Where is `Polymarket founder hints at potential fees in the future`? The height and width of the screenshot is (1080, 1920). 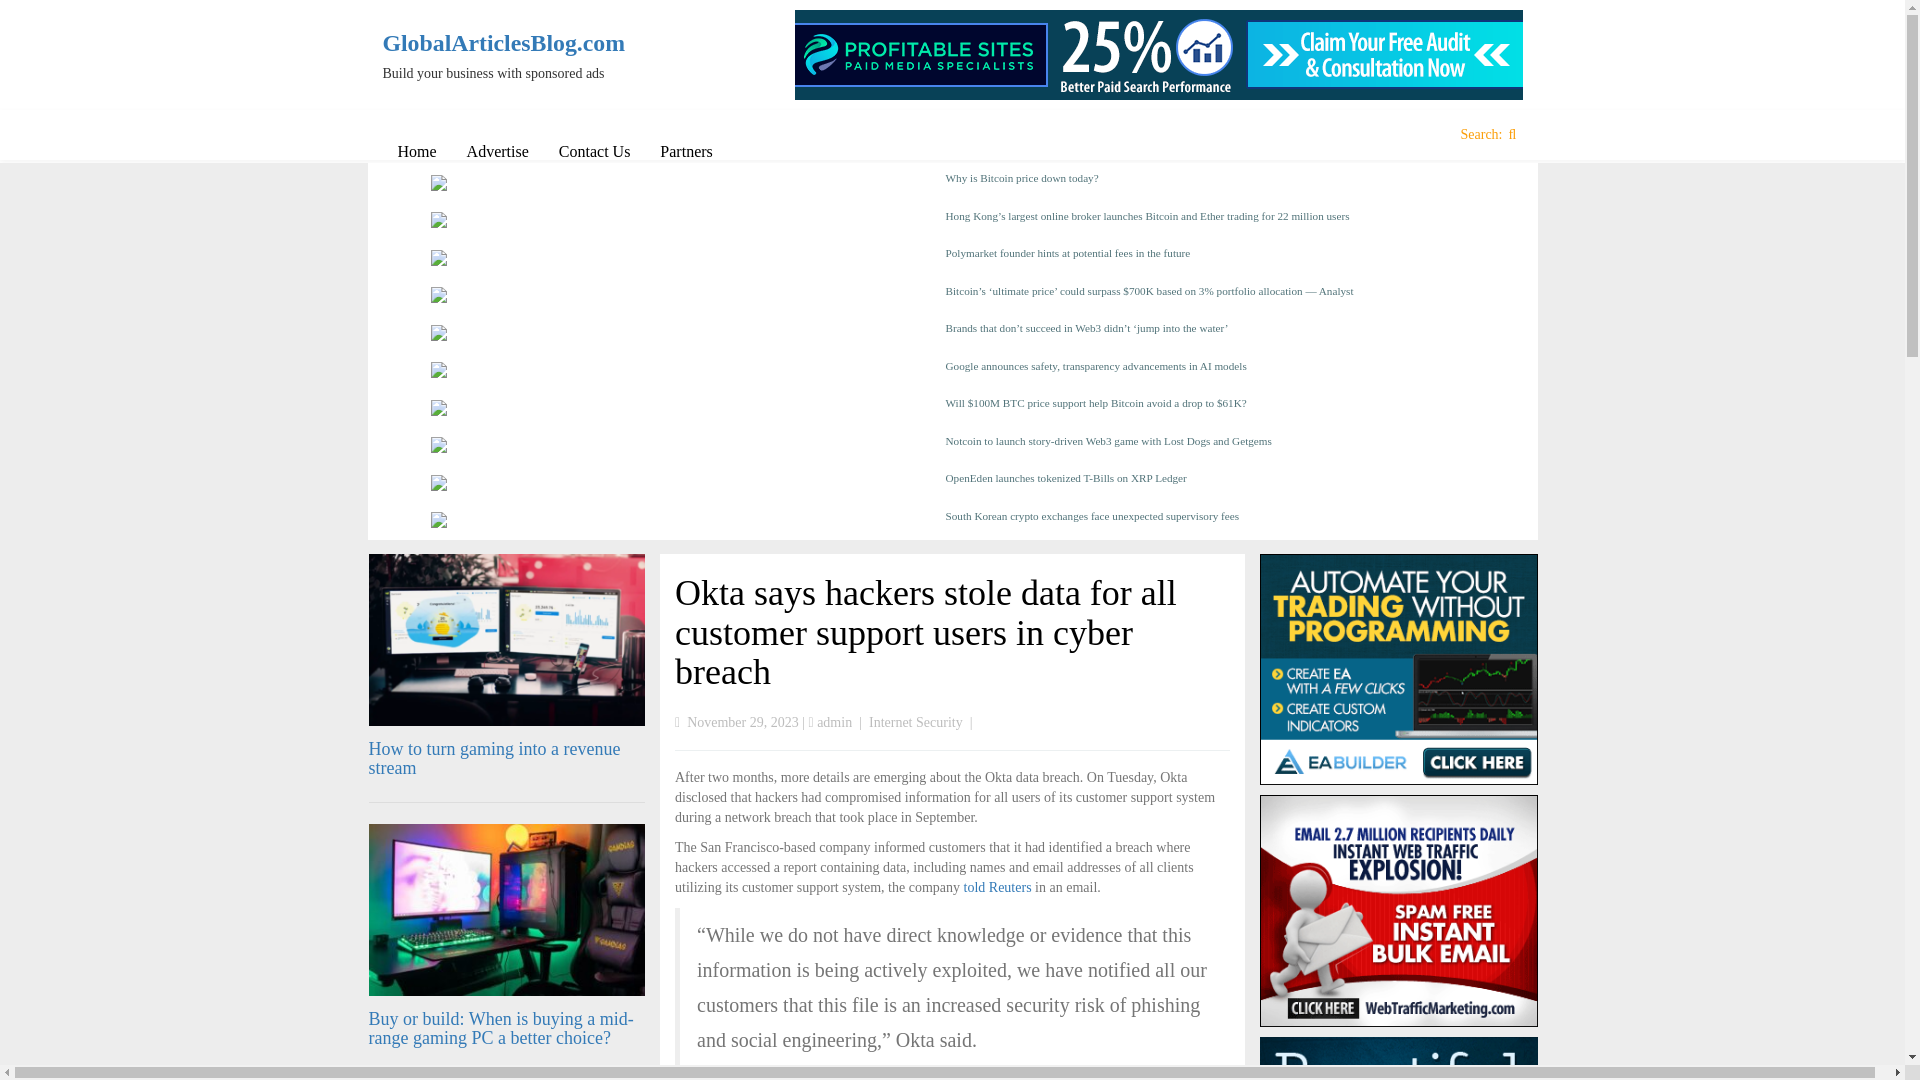
Polymarket founder hints at potential fees in the future is located at coordinates (1210, 259).